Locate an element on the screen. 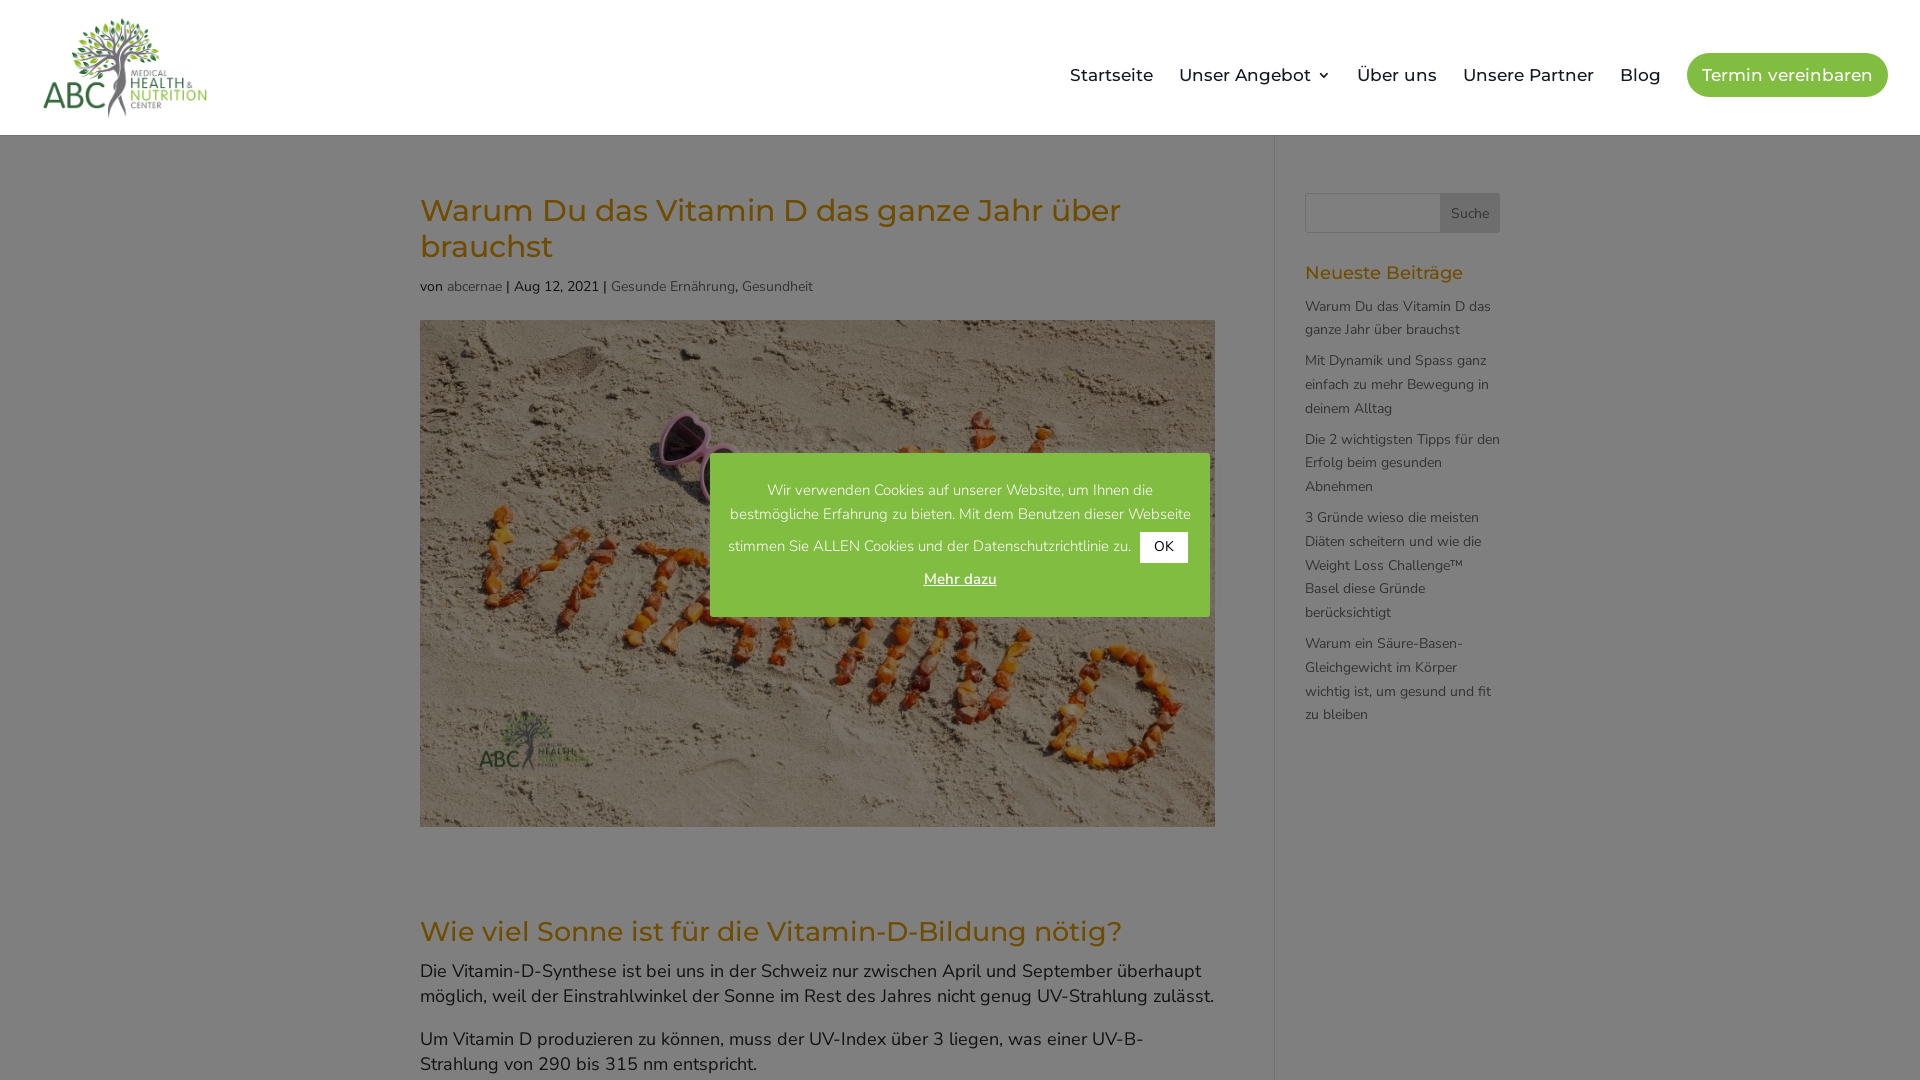 Image resolution: width=1920 pixels, height=1080 pixels. Termin vereinbaren is located at coordinates (1788, 75).